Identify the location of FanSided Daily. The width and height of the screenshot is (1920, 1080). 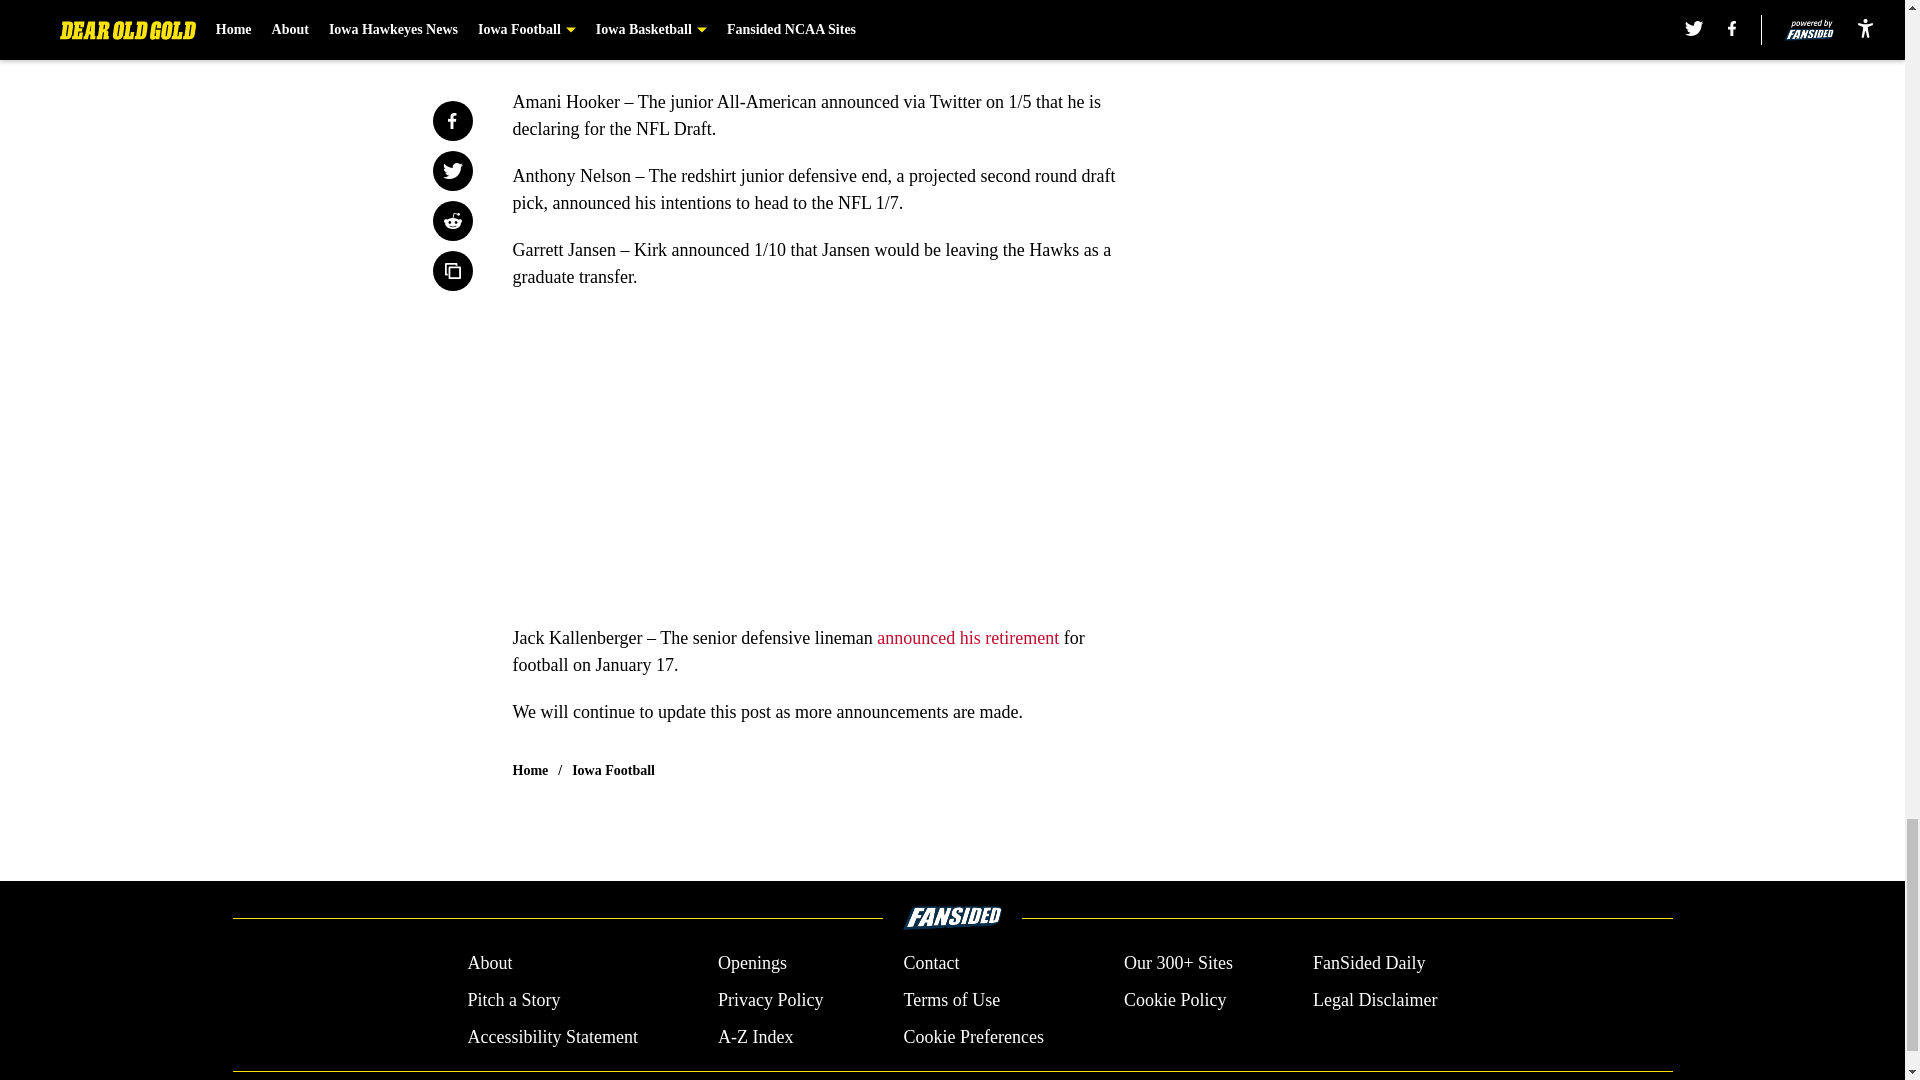
(1370, 964).